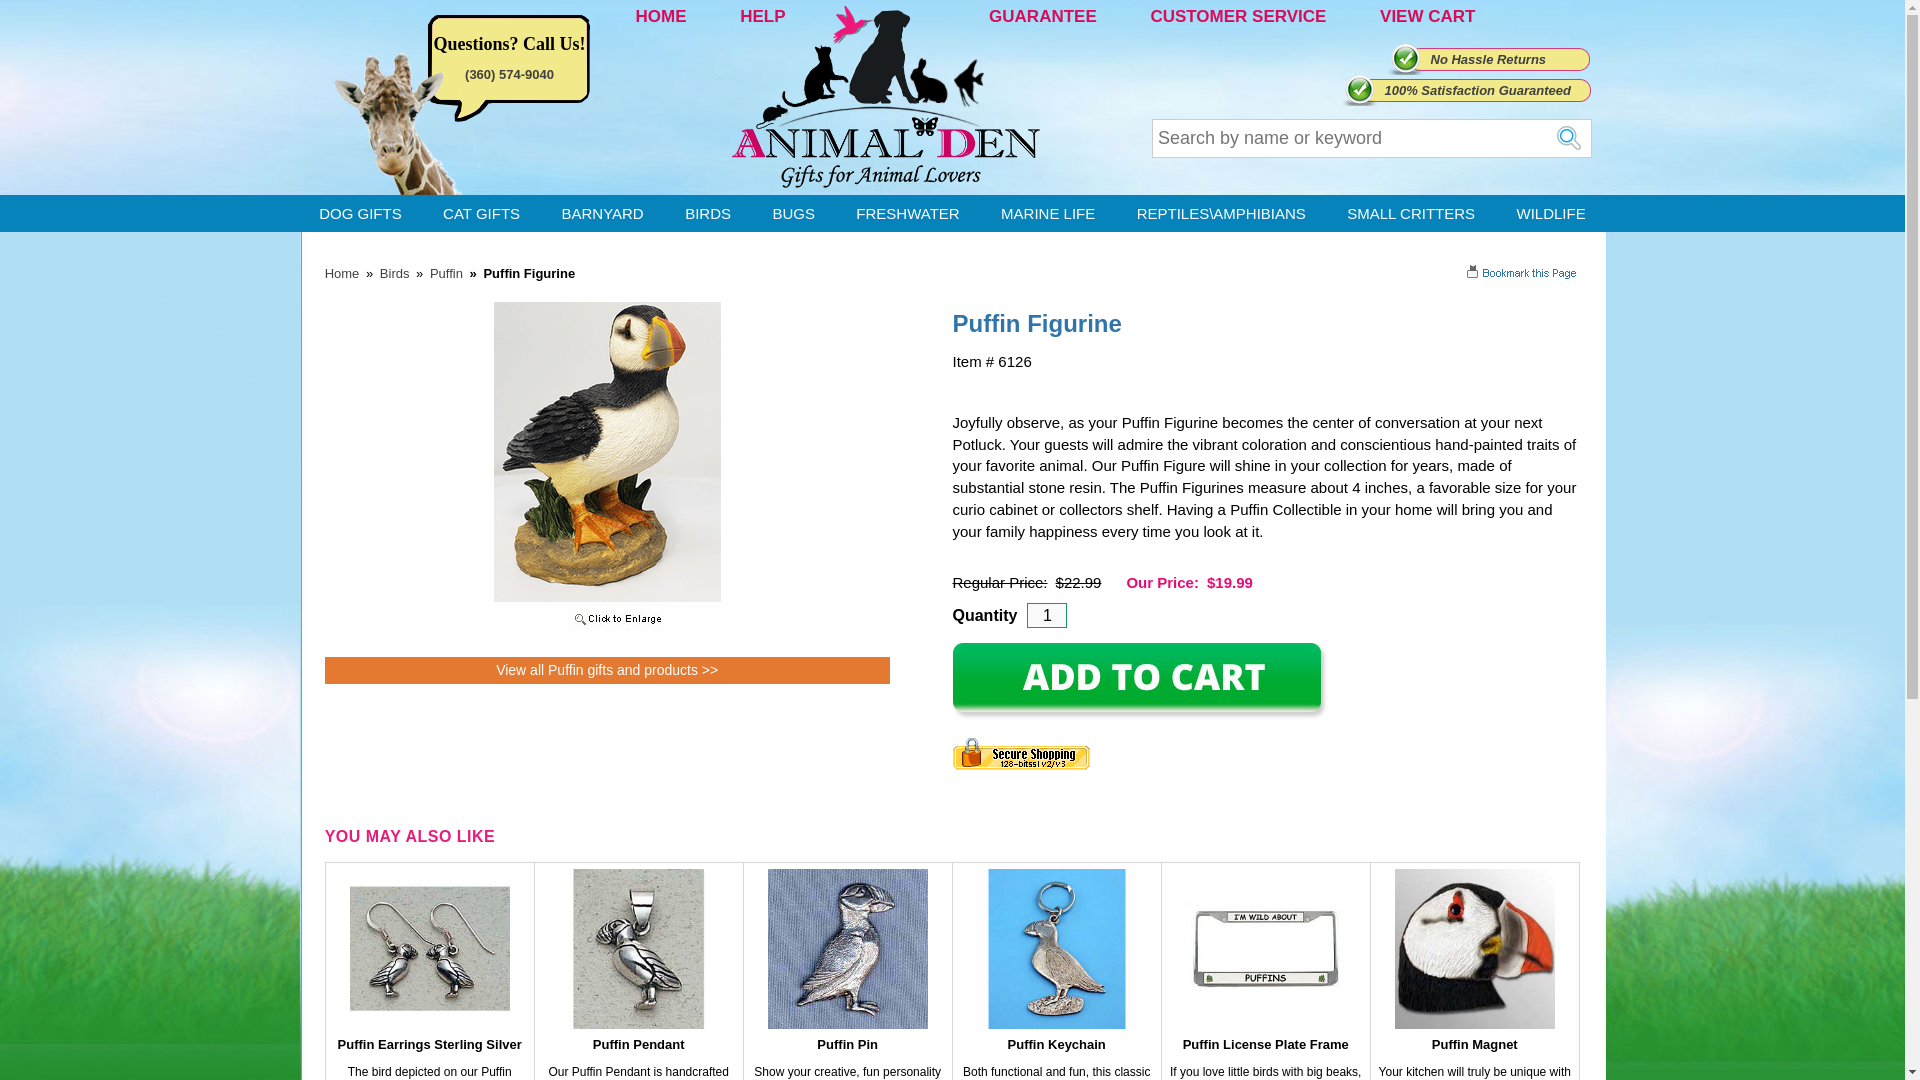 Image resolution: width=1920 pixels, height=1080 pixels. Describe the element at coordinates (1427, 16) in the screenshot. I see `VIEW CART` at that location.